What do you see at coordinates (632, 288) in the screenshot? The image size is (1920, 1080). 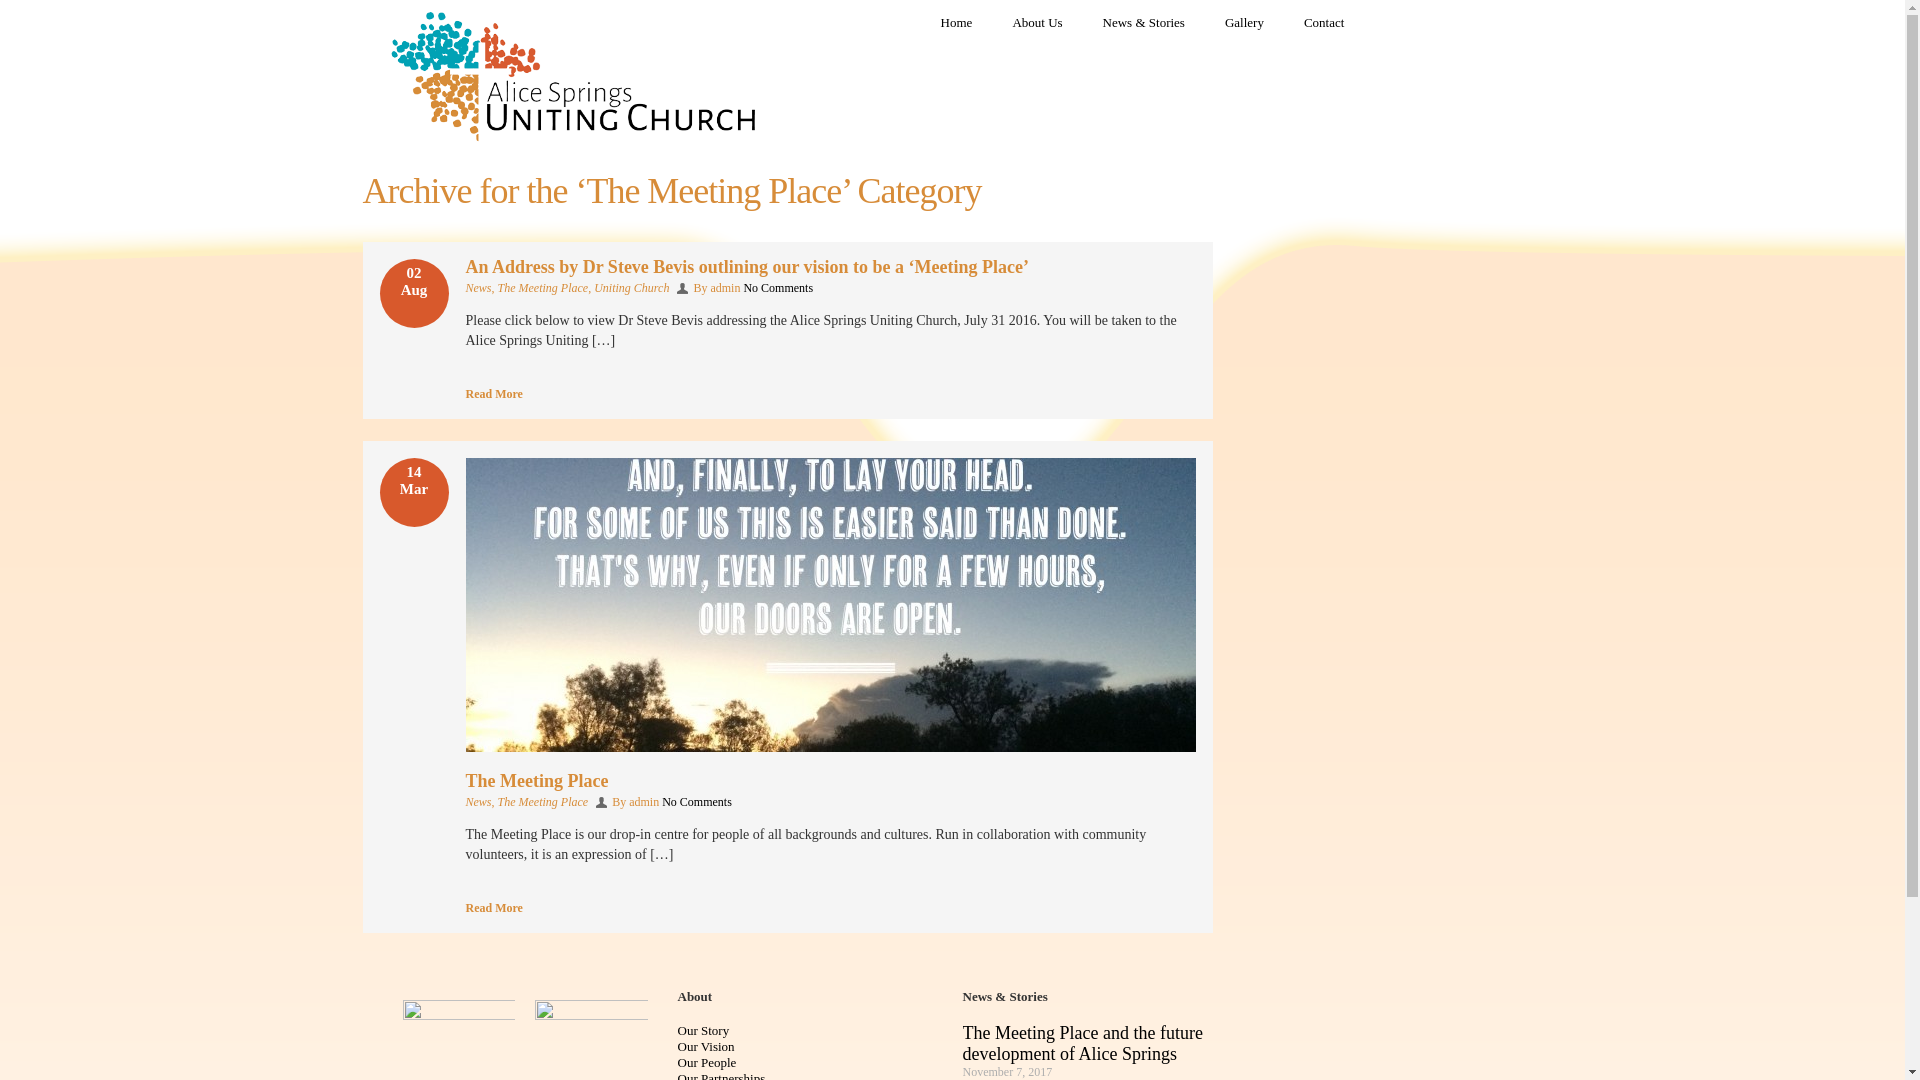 I see `Uniting Church` at bounding box center [632, 288].